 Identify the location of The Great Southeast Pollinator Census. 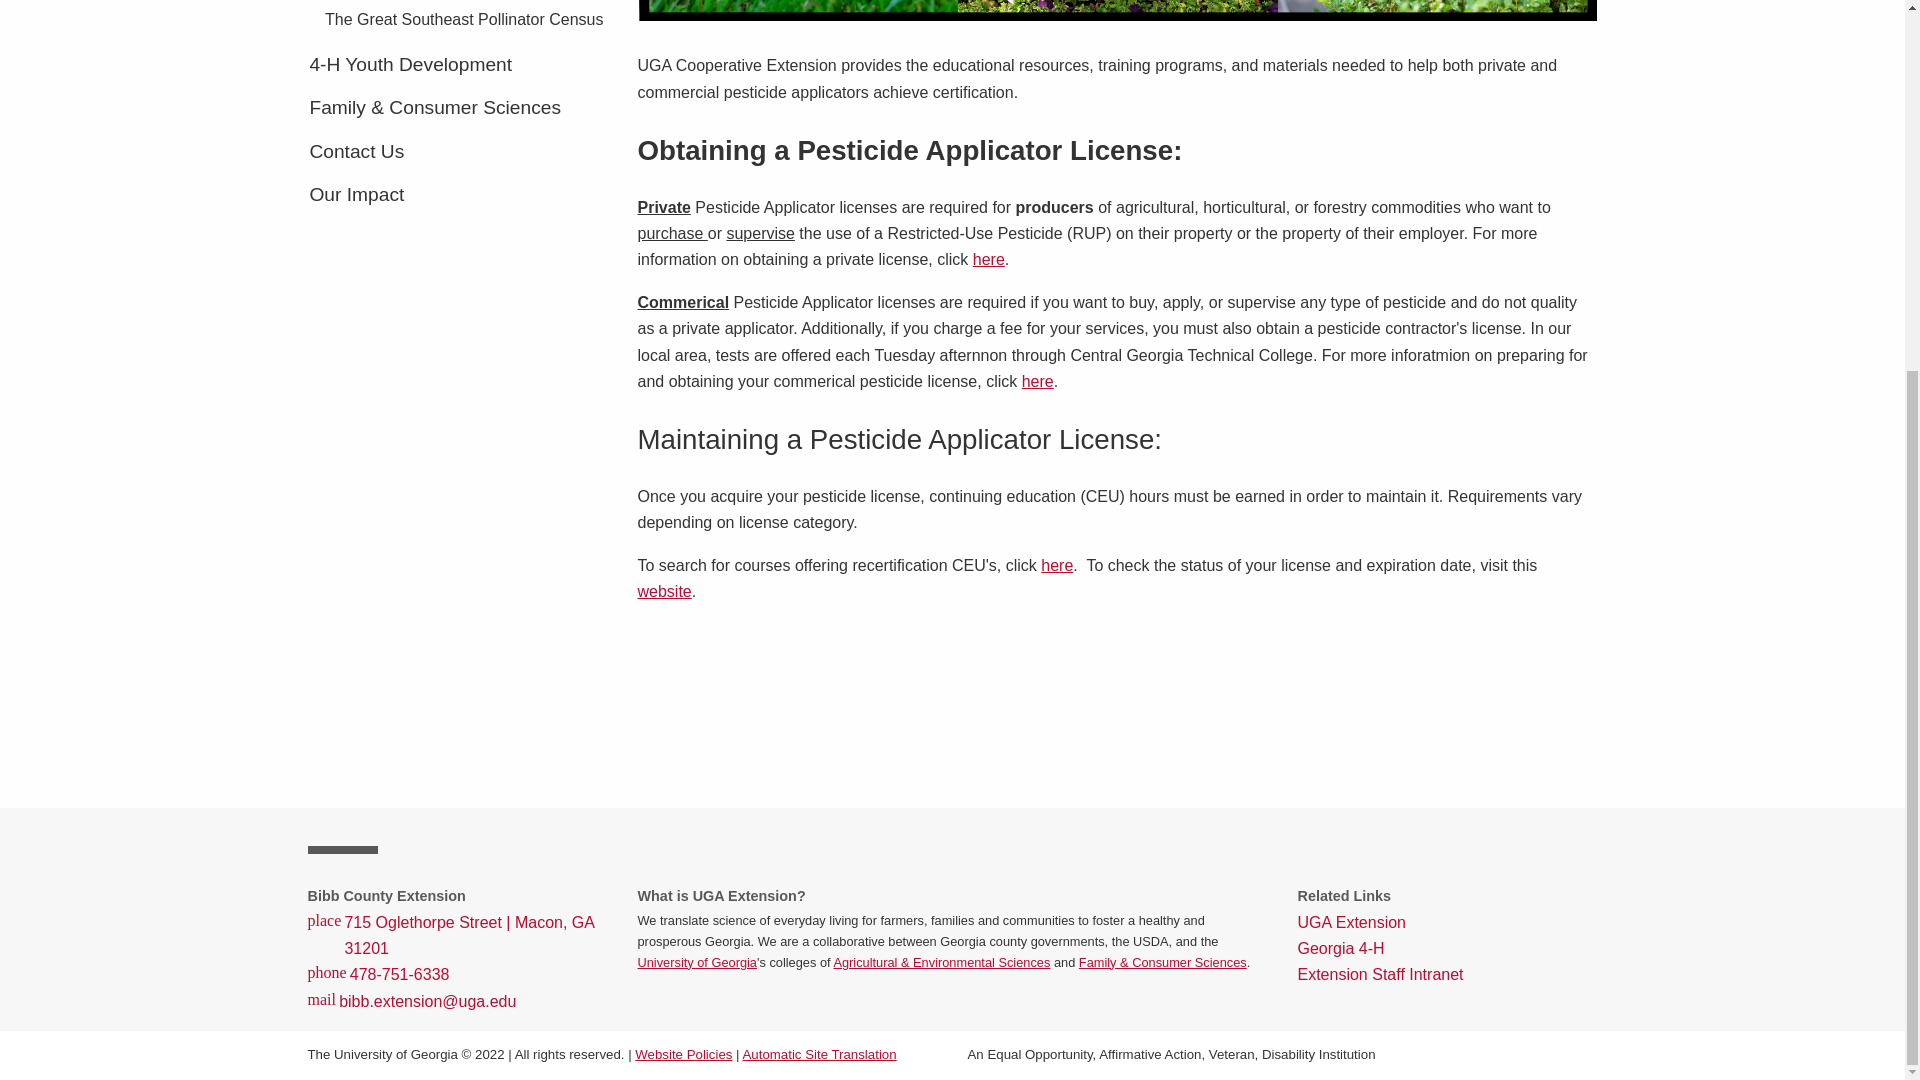
(466, 20).